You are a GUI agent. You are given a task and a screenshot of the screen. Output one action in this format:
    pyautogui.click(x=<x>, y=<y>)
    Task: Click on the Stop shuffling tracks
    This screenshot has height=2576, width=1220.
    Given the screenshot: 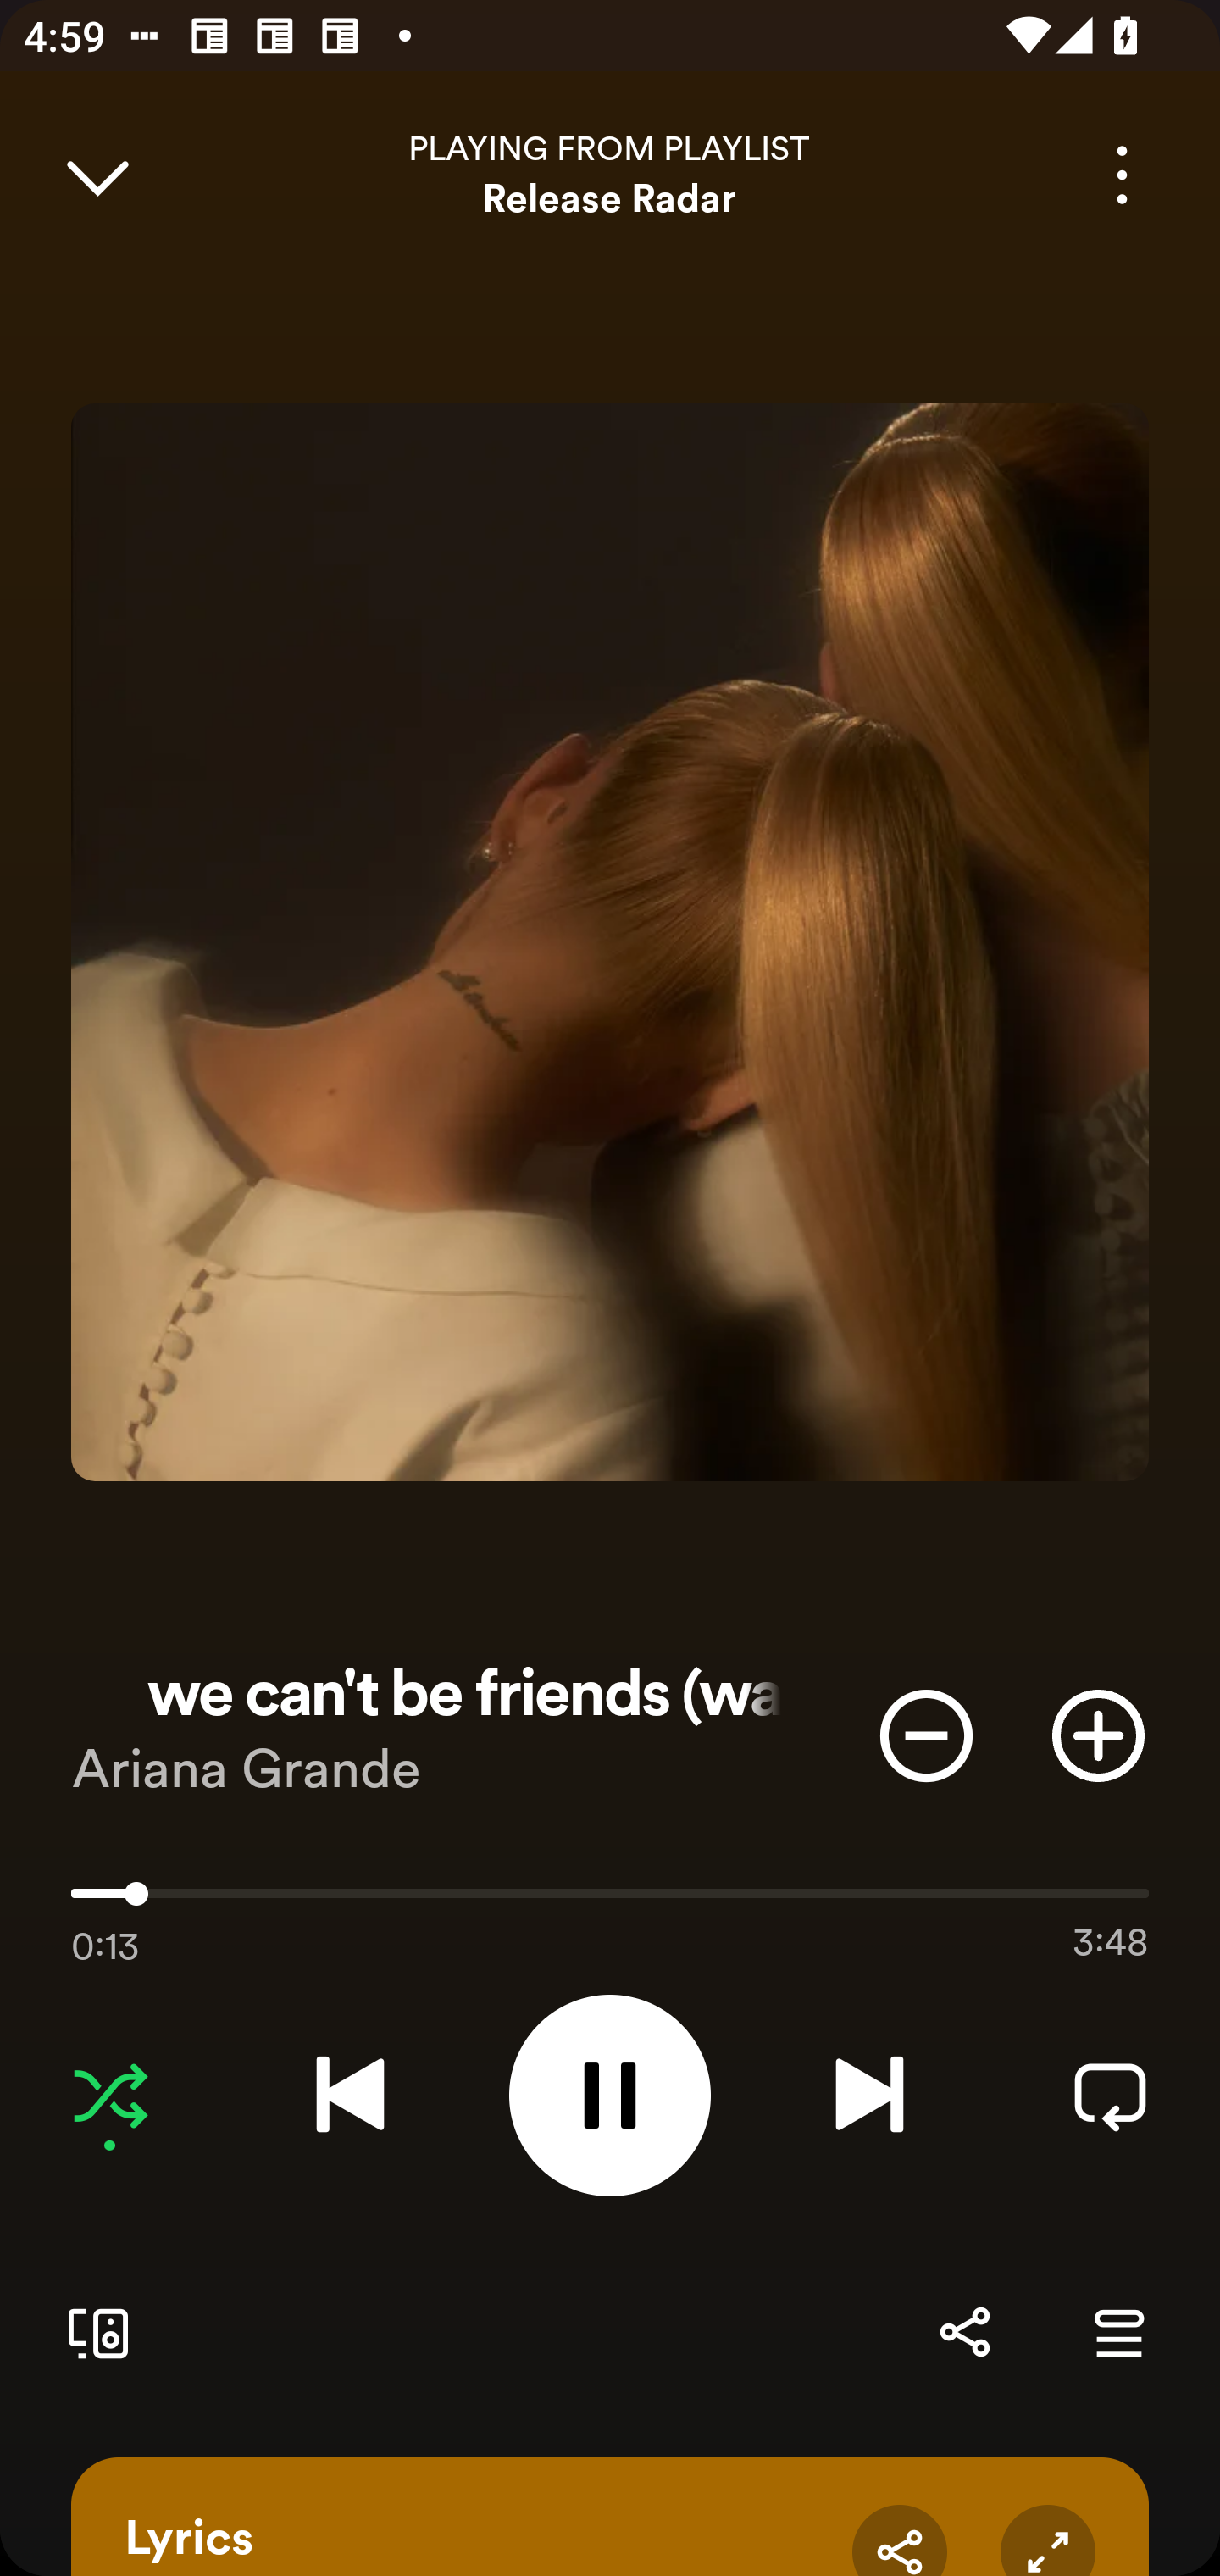 What is the action you would take?
    pyautogui.click(x=110, y=2095)
    